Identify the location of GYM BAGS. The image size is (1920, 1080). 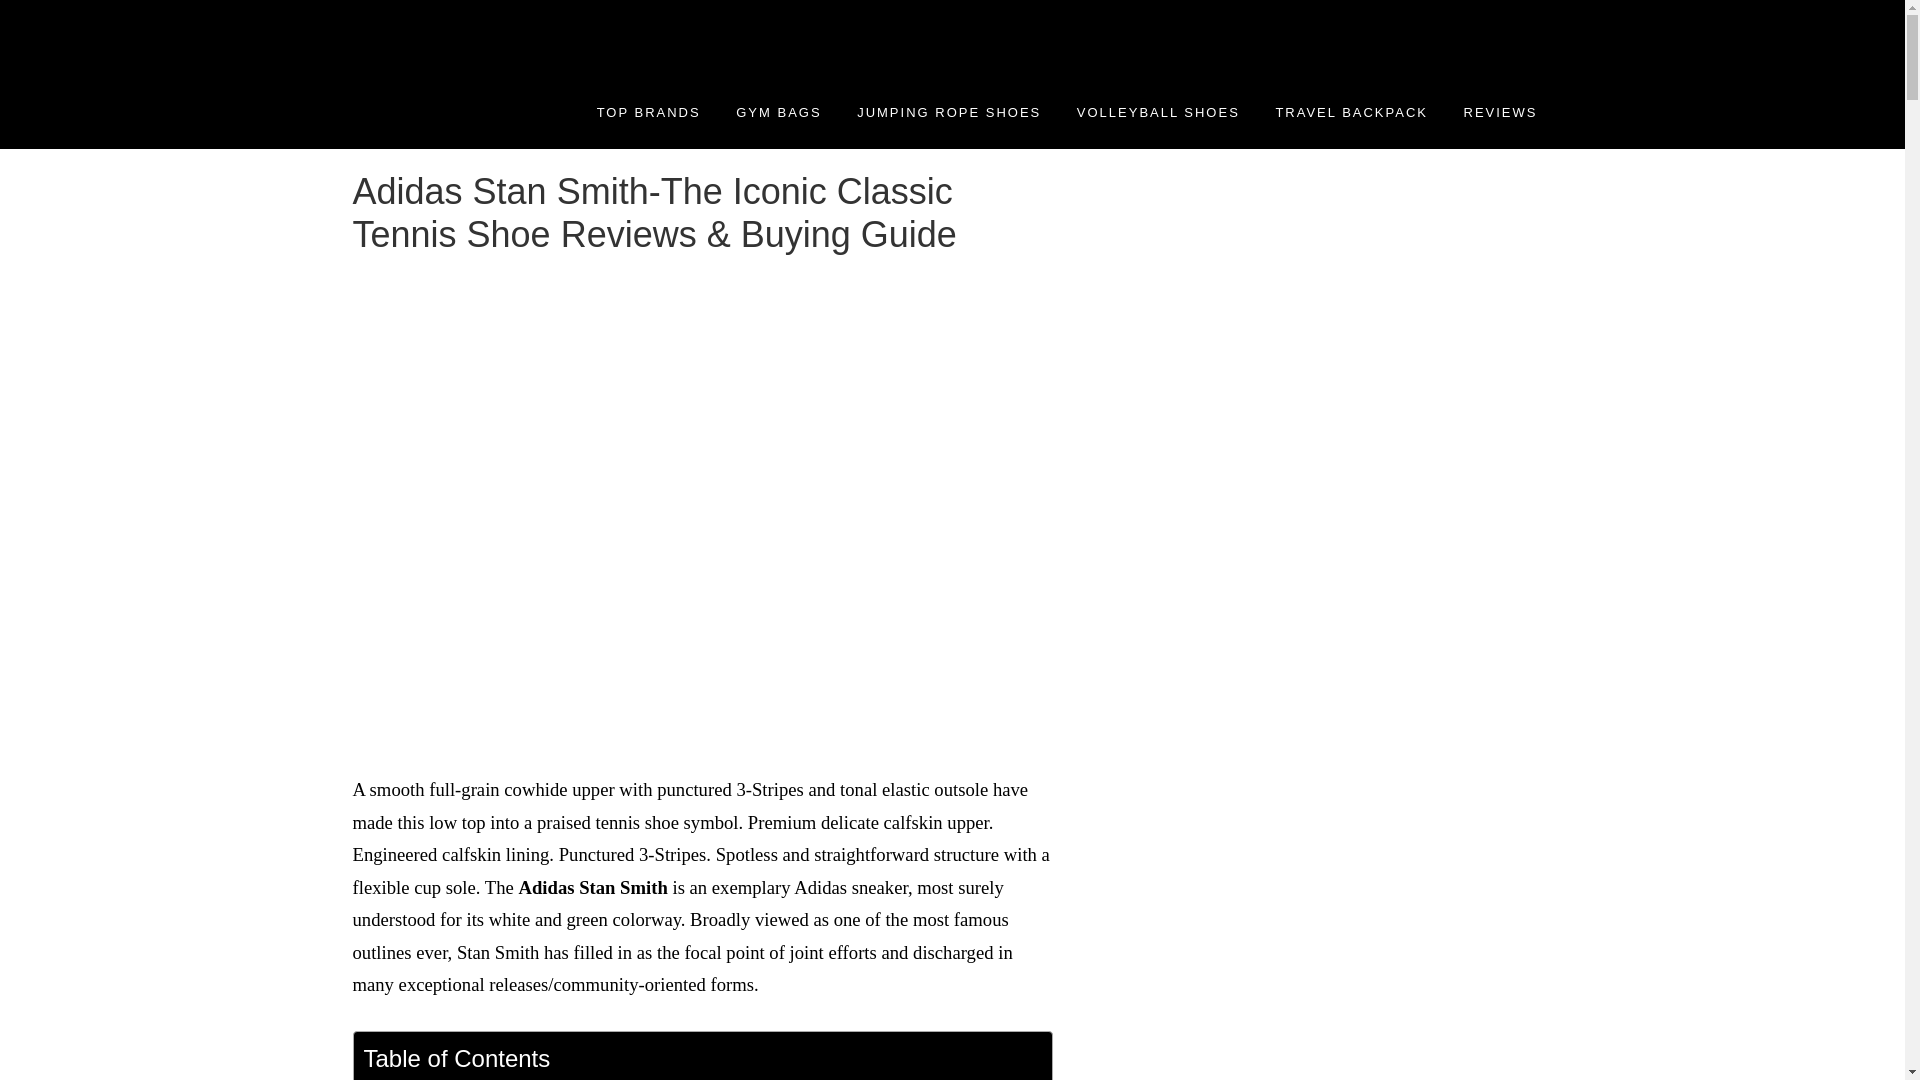
(778, 112).